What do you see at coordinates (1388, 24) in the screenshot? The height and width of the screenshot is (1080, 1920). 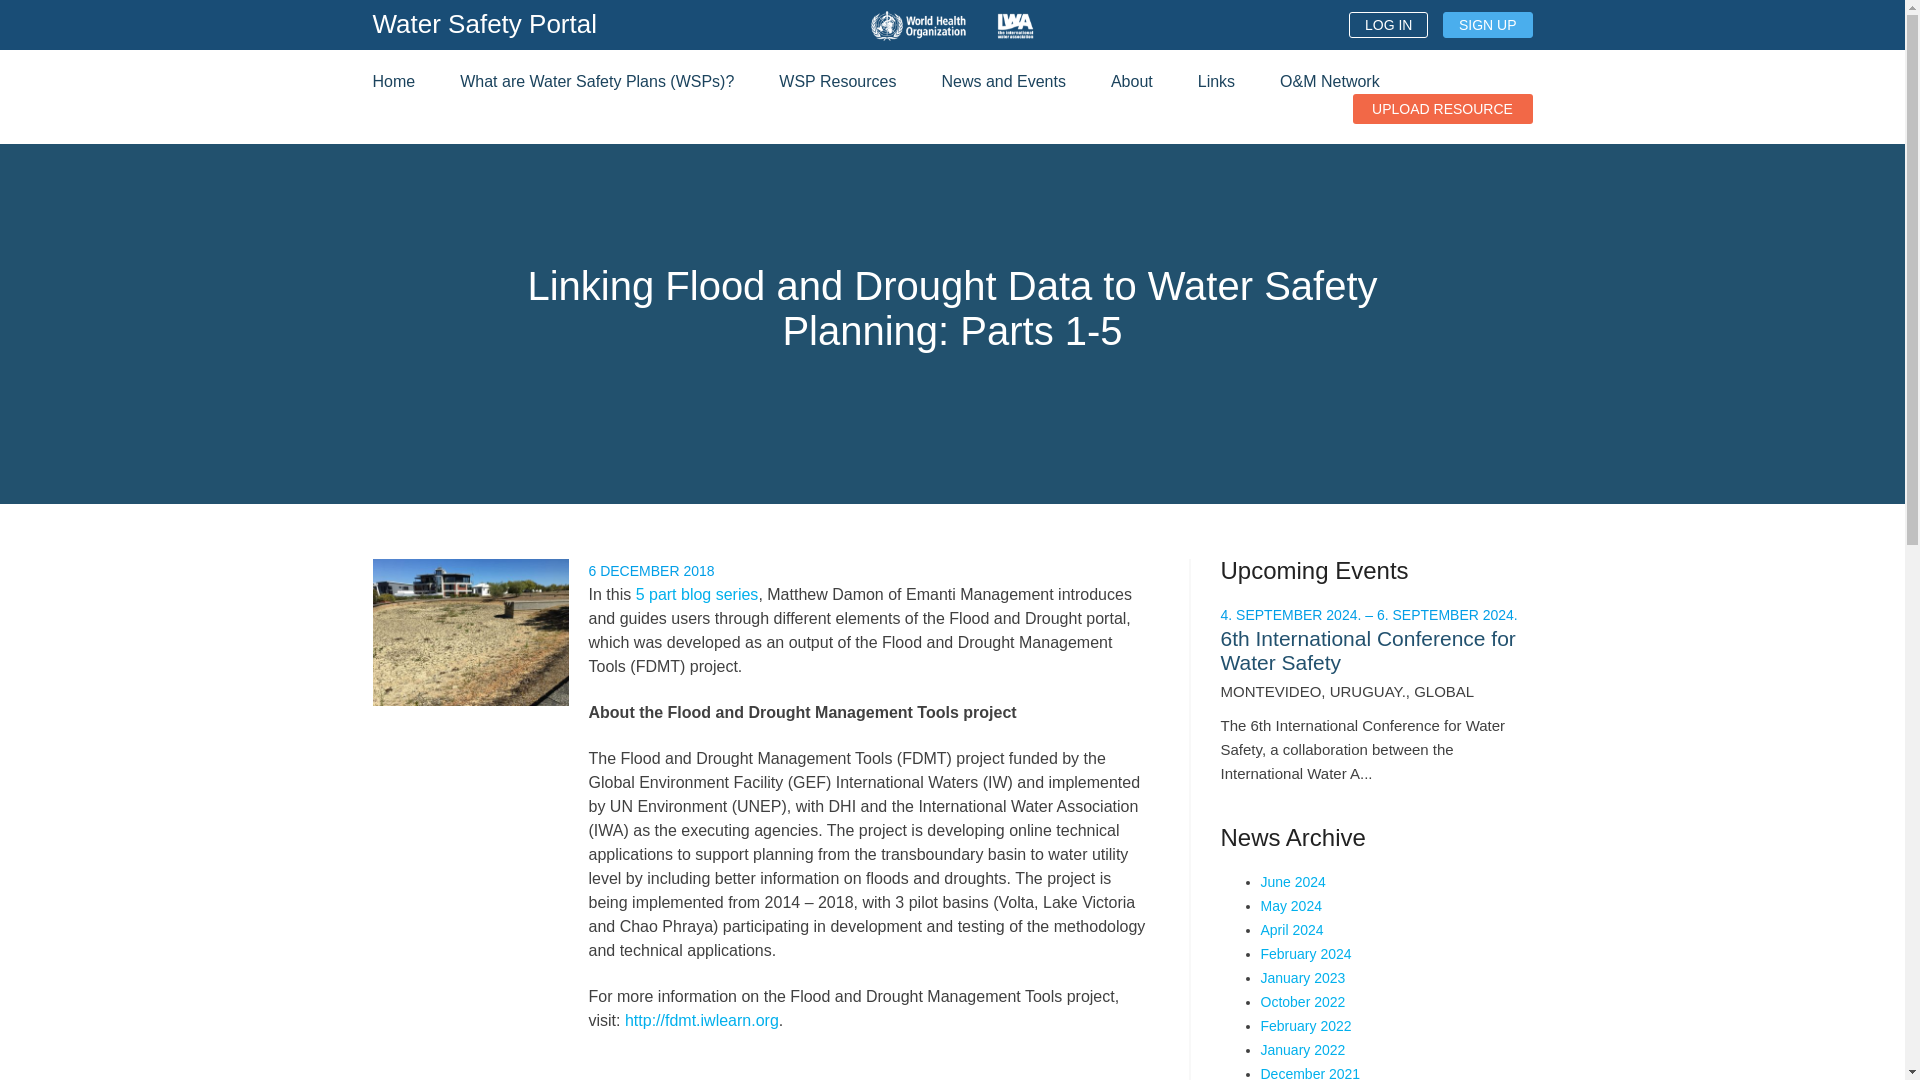 I see `LOG IN` at bounding box center [1388, 24].